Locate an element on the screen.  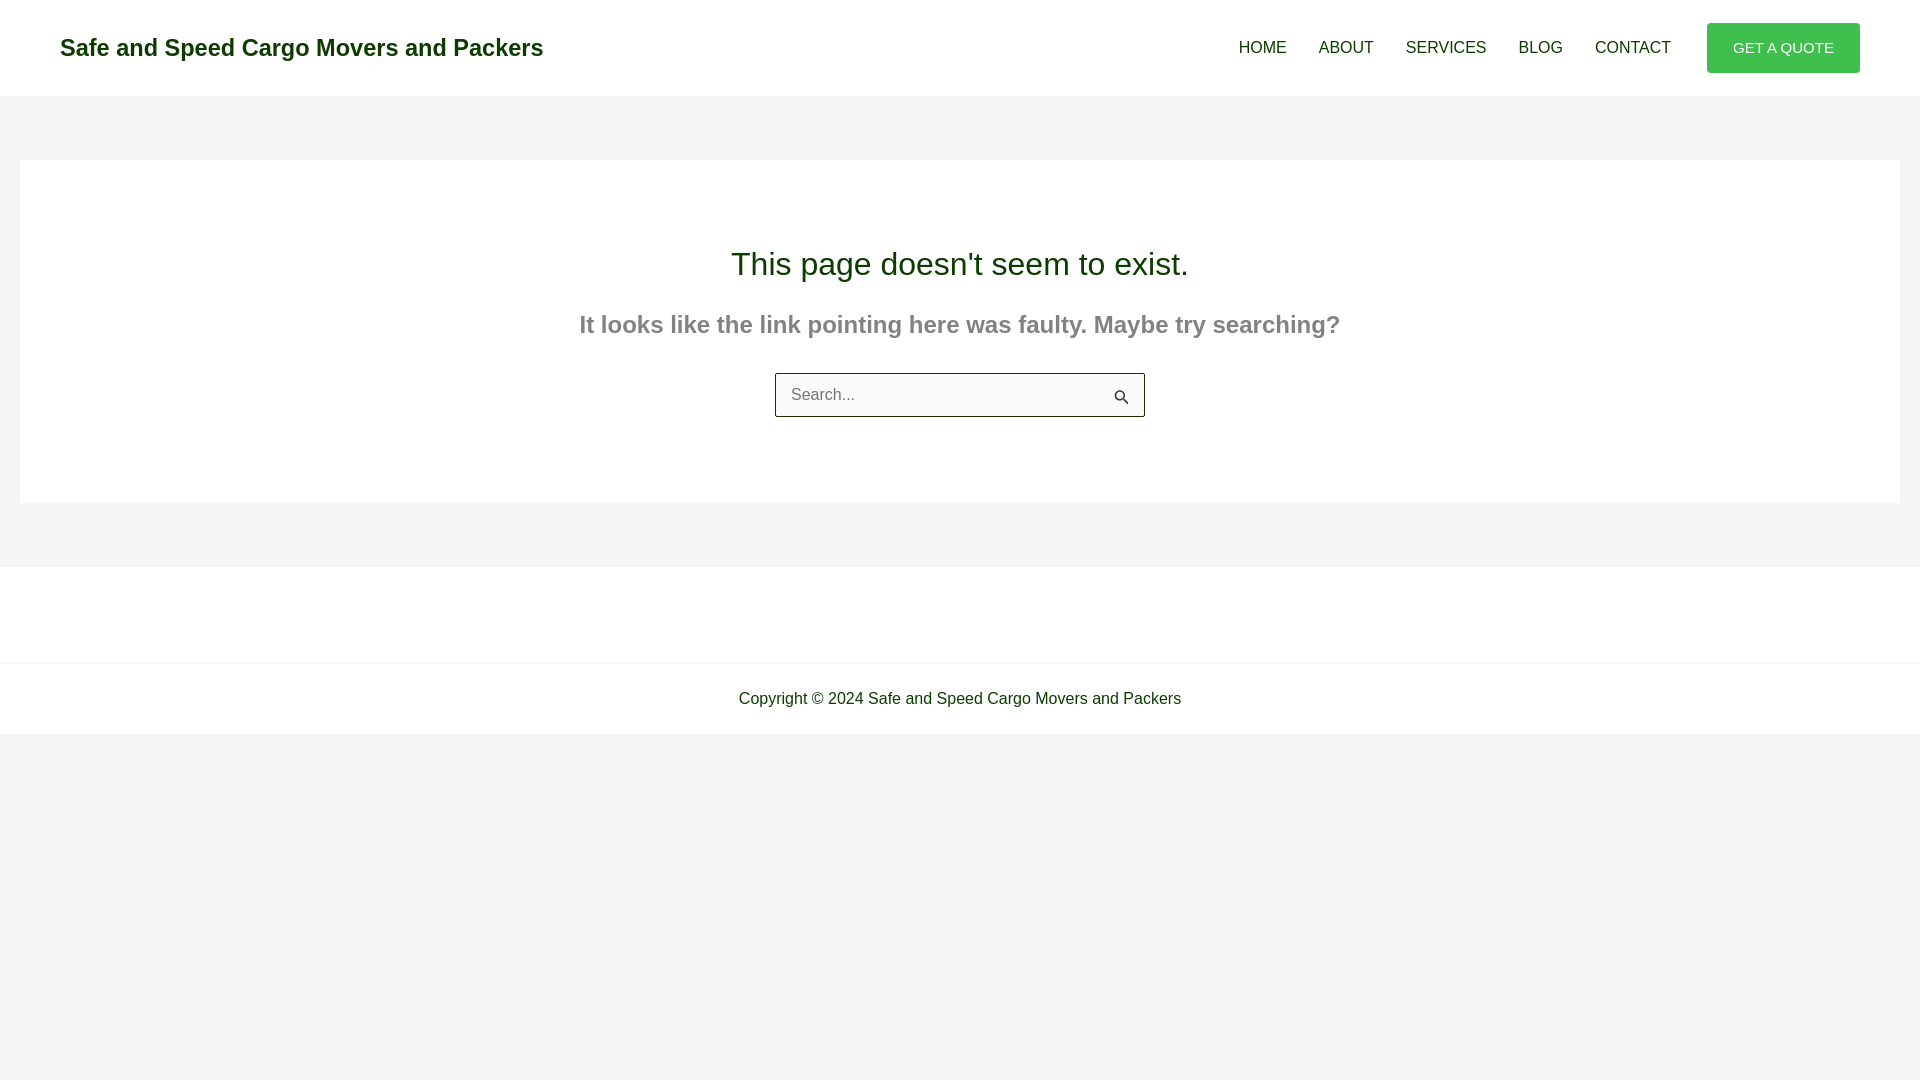
GET A QUOTE is located at coordinates (1783, 47).